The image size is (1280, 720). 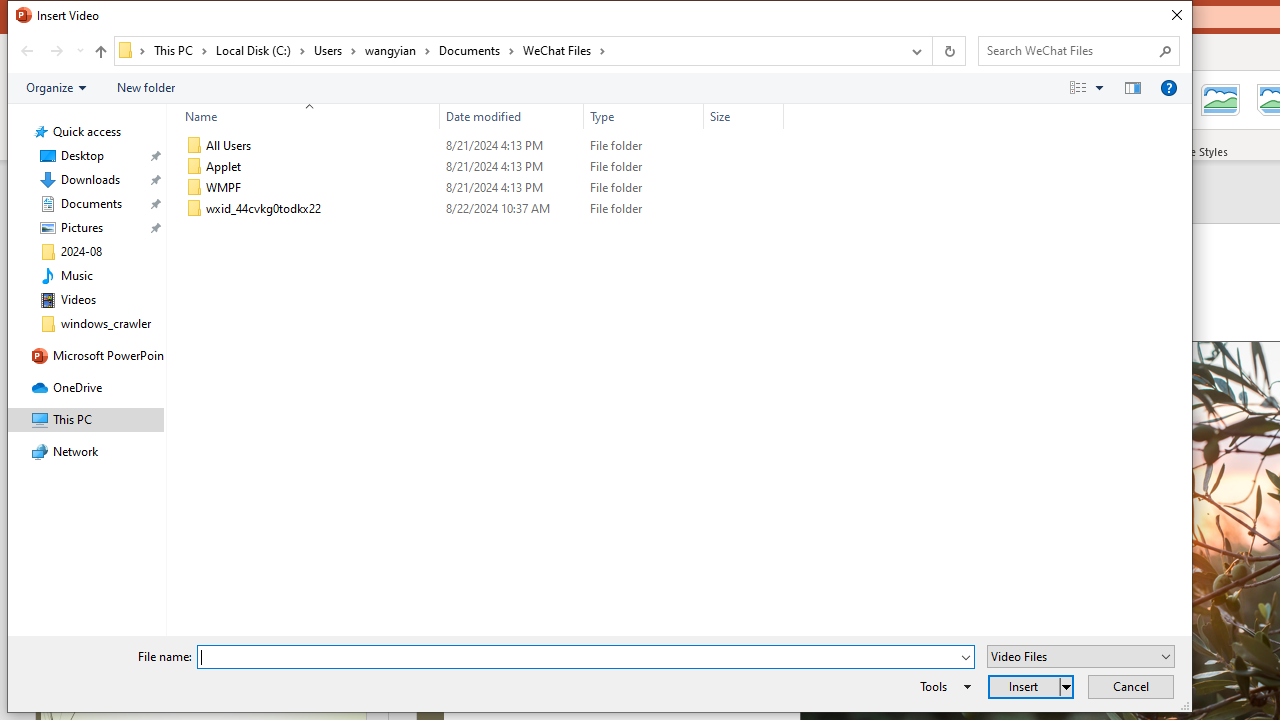 I want to click on Address band toolbar, so click(x=932, y=51).